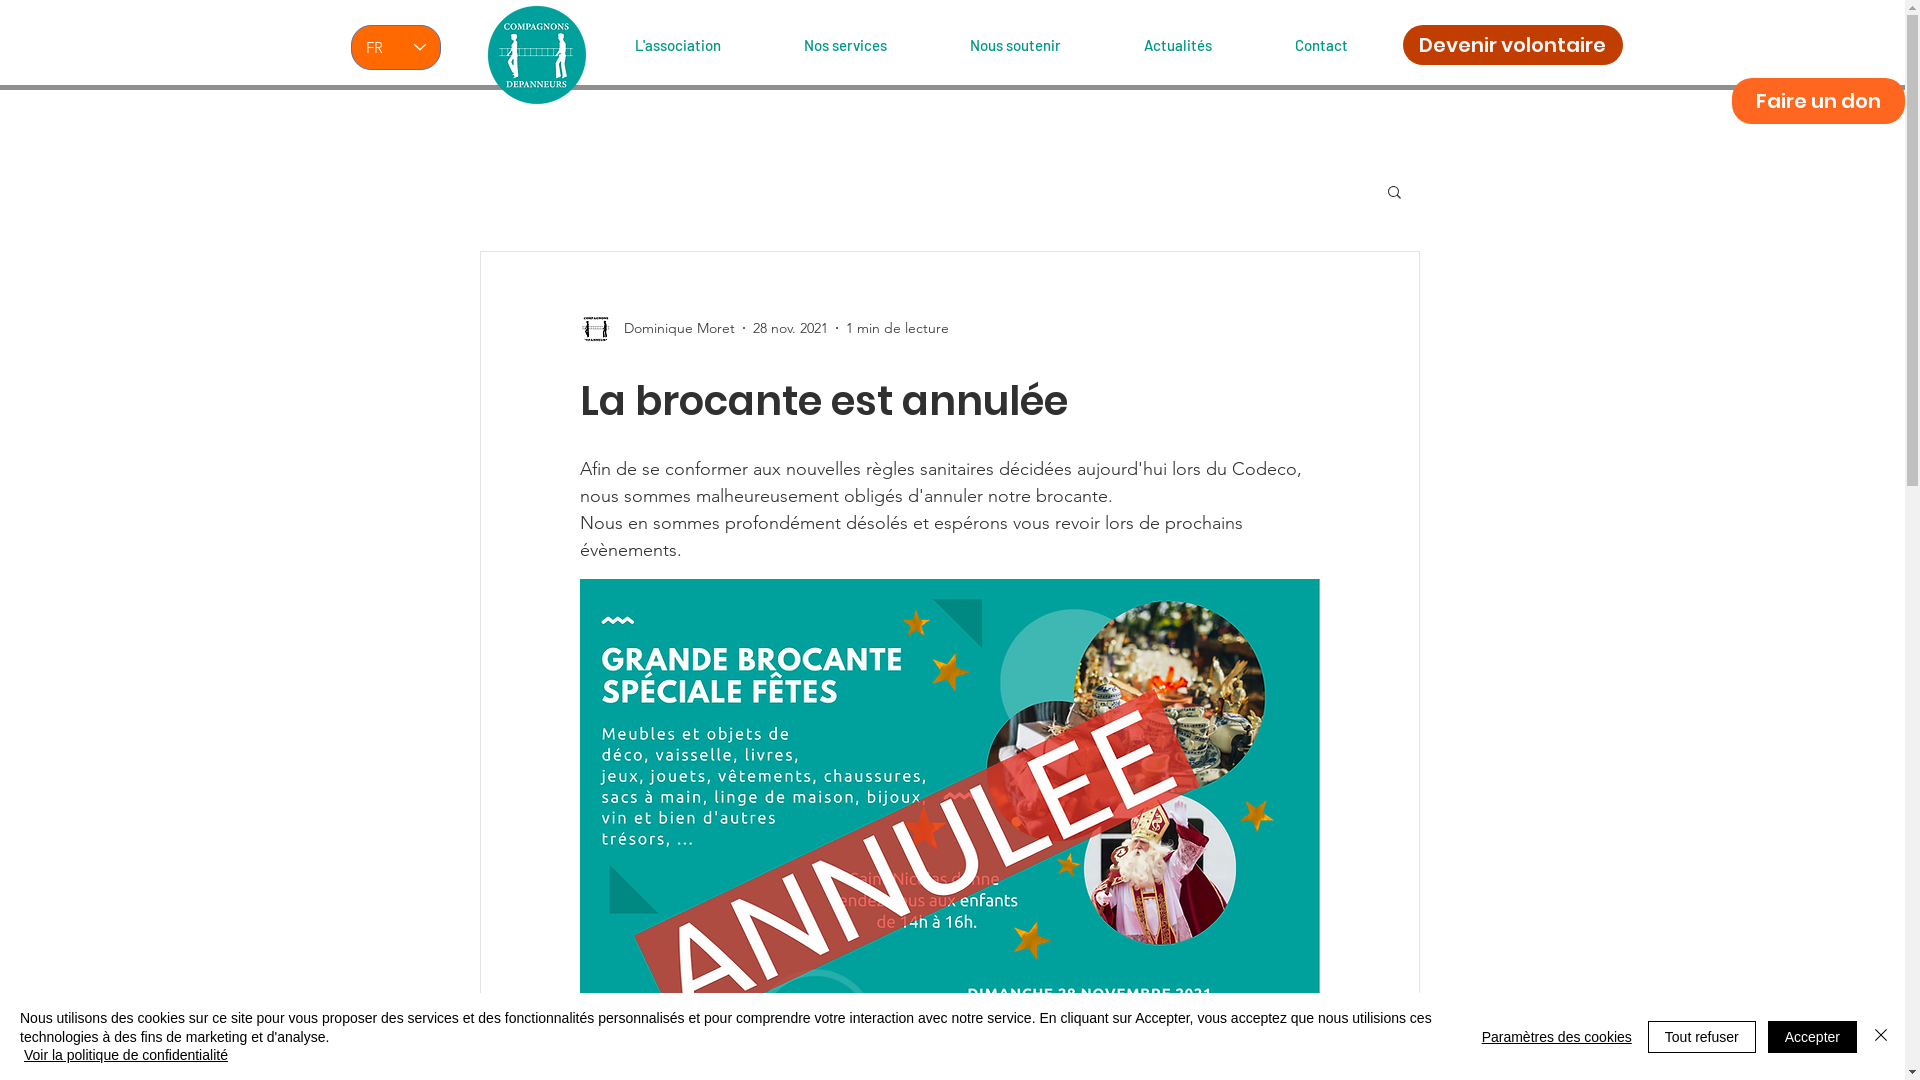  What do you see at coordinates (1348, 36) in the screenshot?
I see `Contact` at bounding box center [1348, 36].